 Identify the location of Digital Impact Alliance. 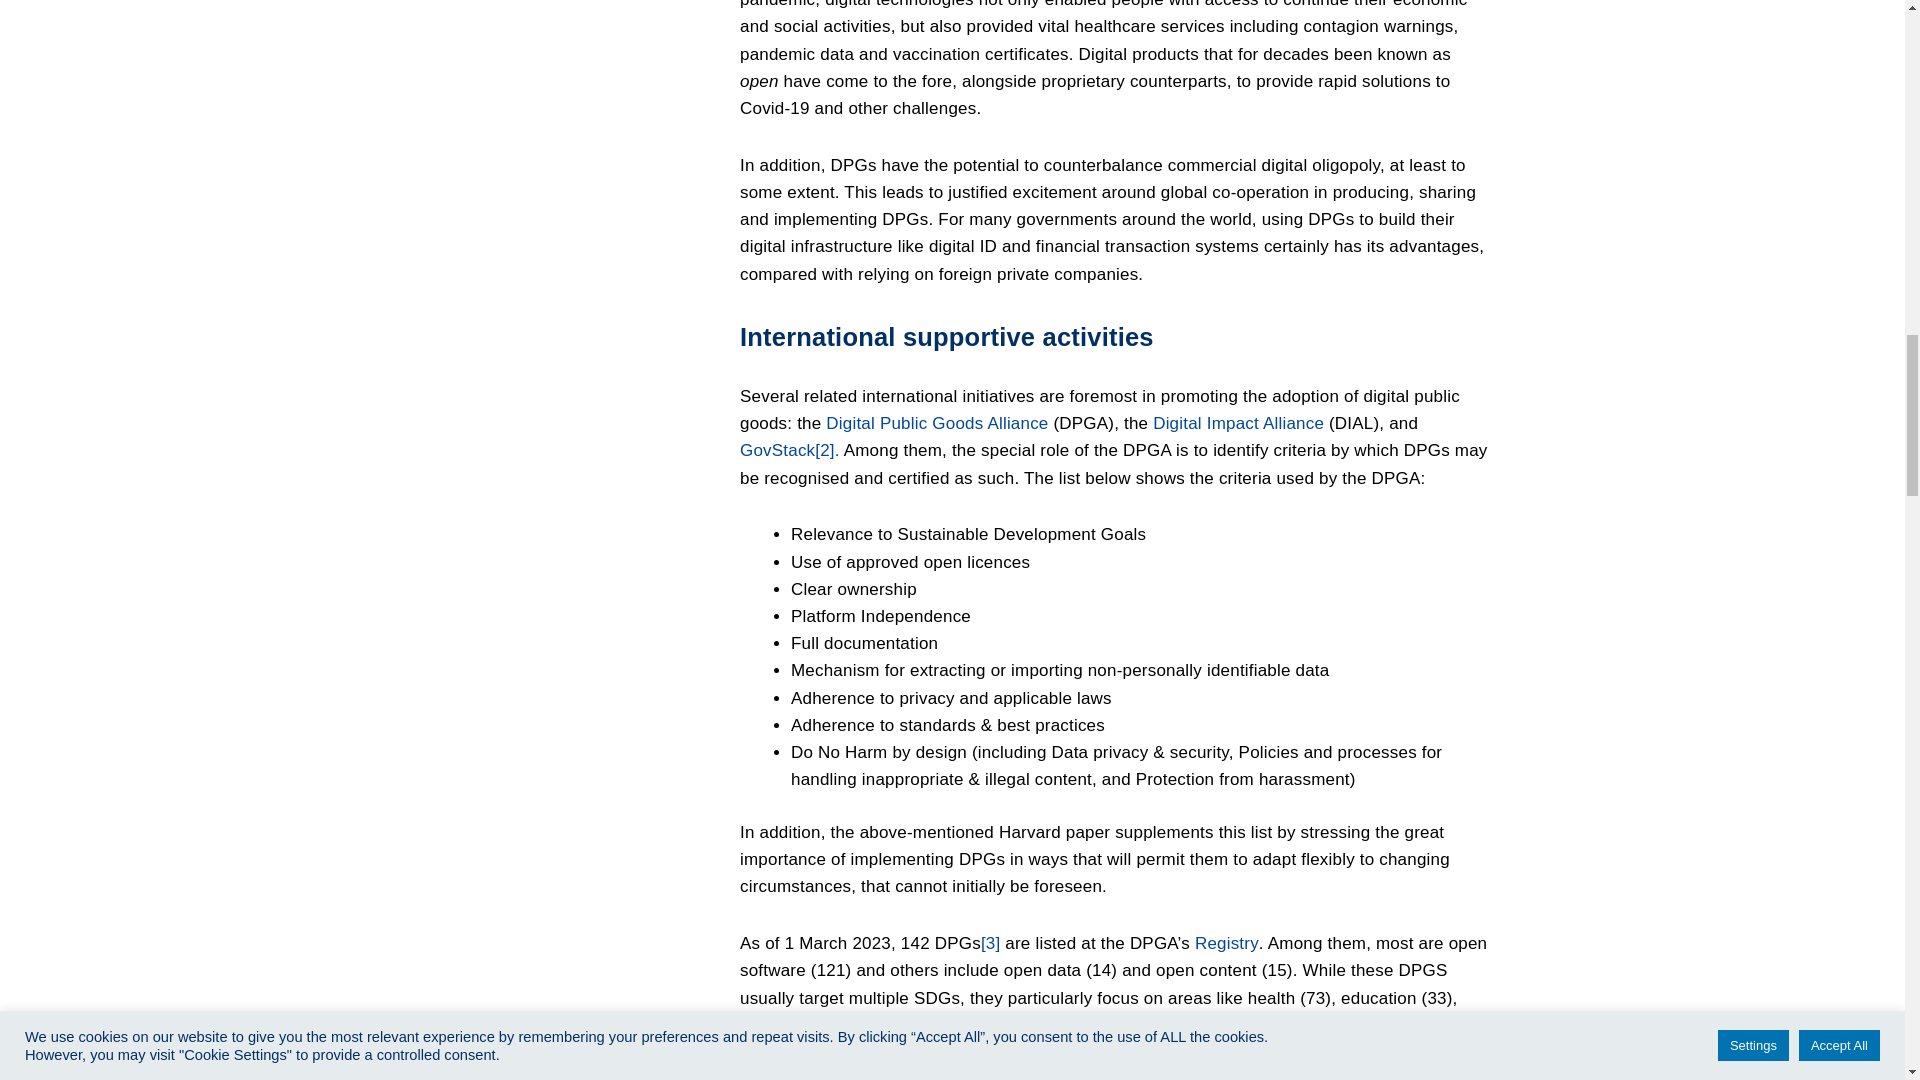
(1238, 423).